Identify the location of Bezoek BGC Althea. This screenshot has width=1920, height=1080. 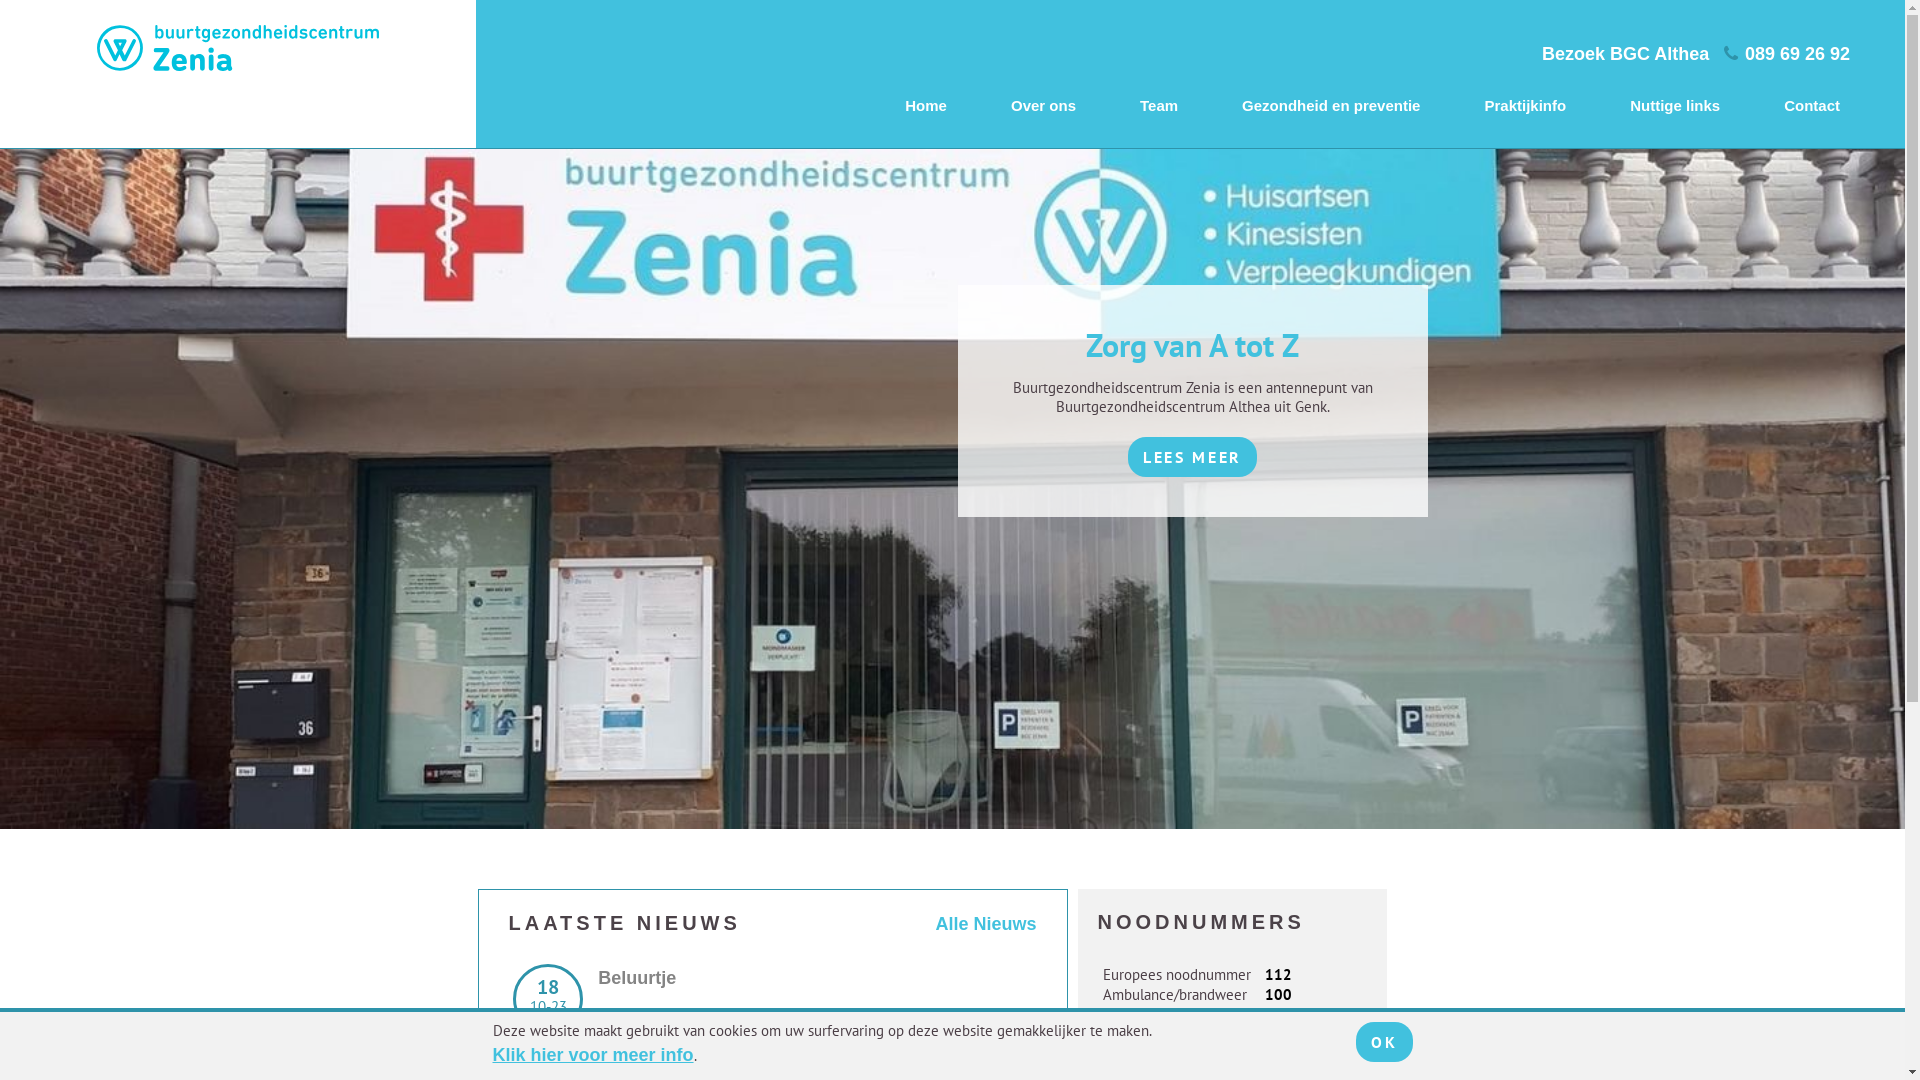
(1626, 54).